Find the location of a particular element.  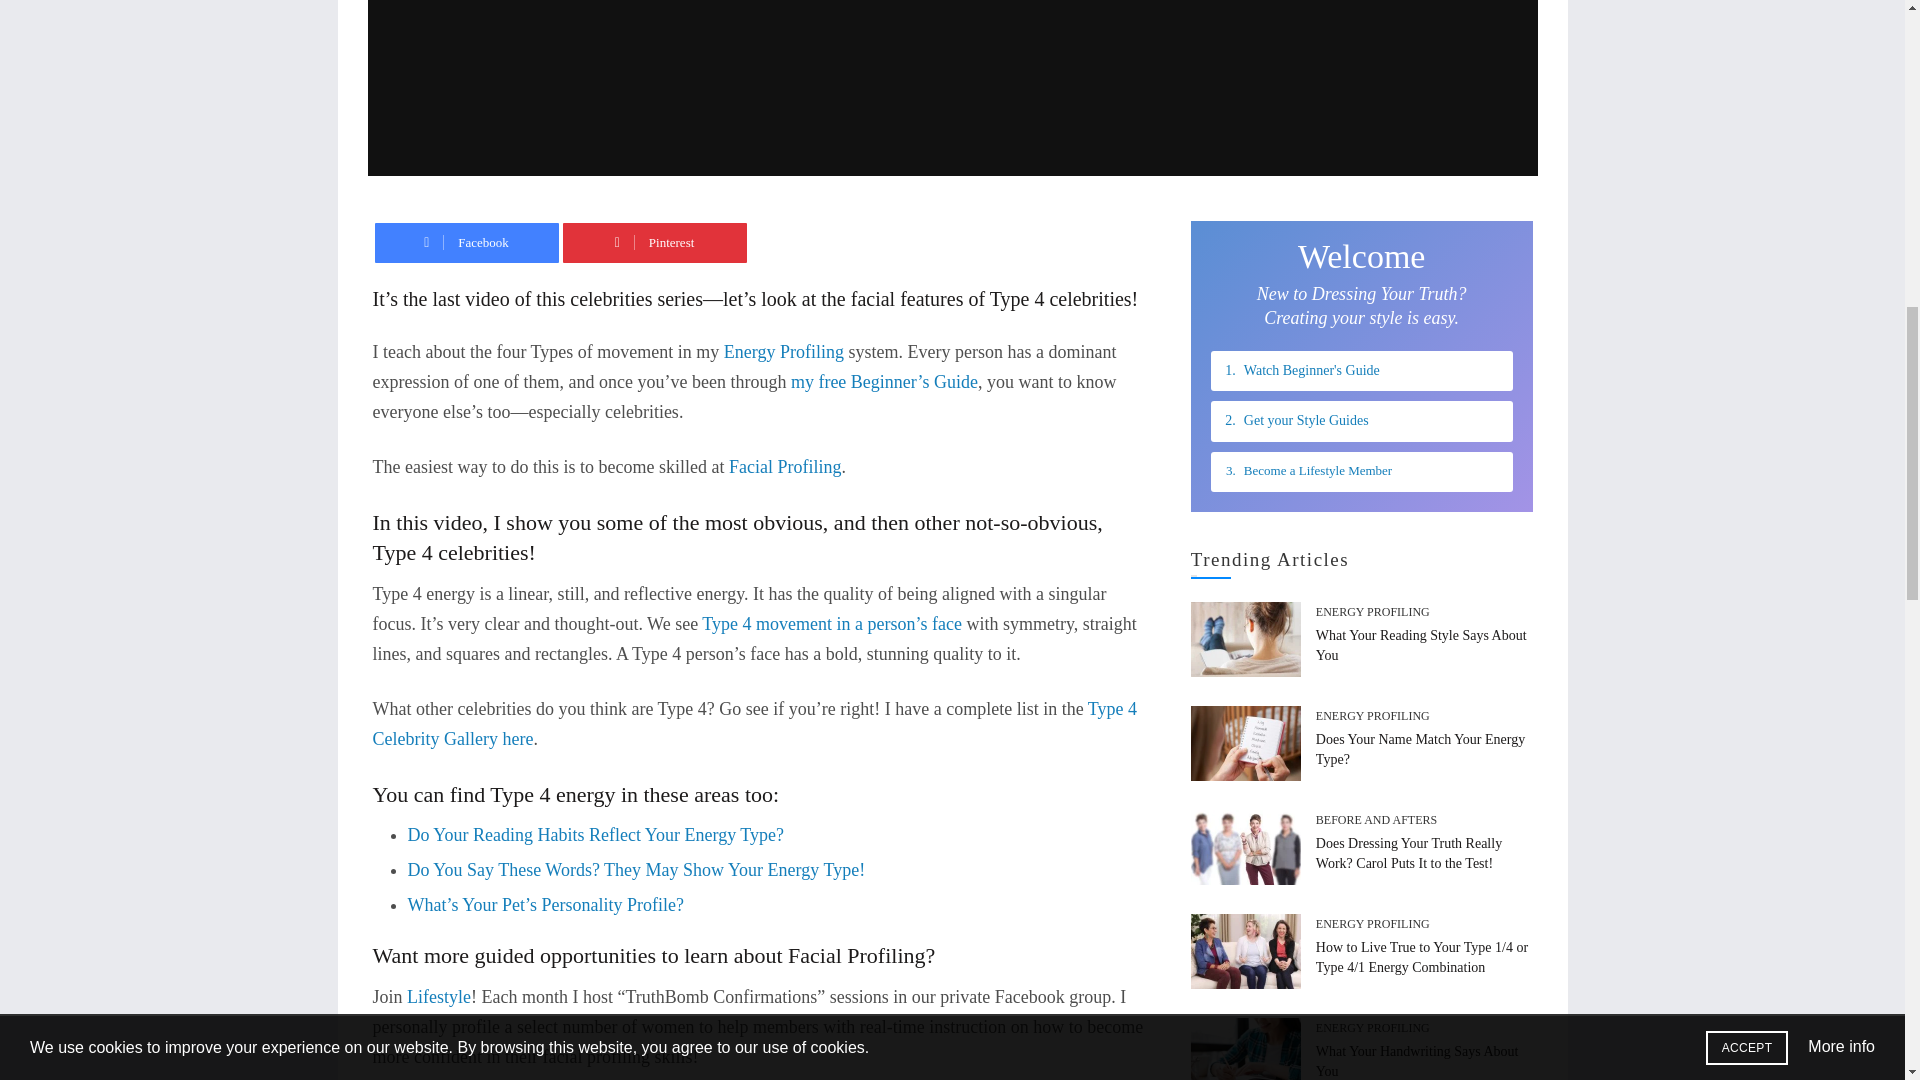

What Your Reading Style Says About You is located at coordinates (1246, 639).